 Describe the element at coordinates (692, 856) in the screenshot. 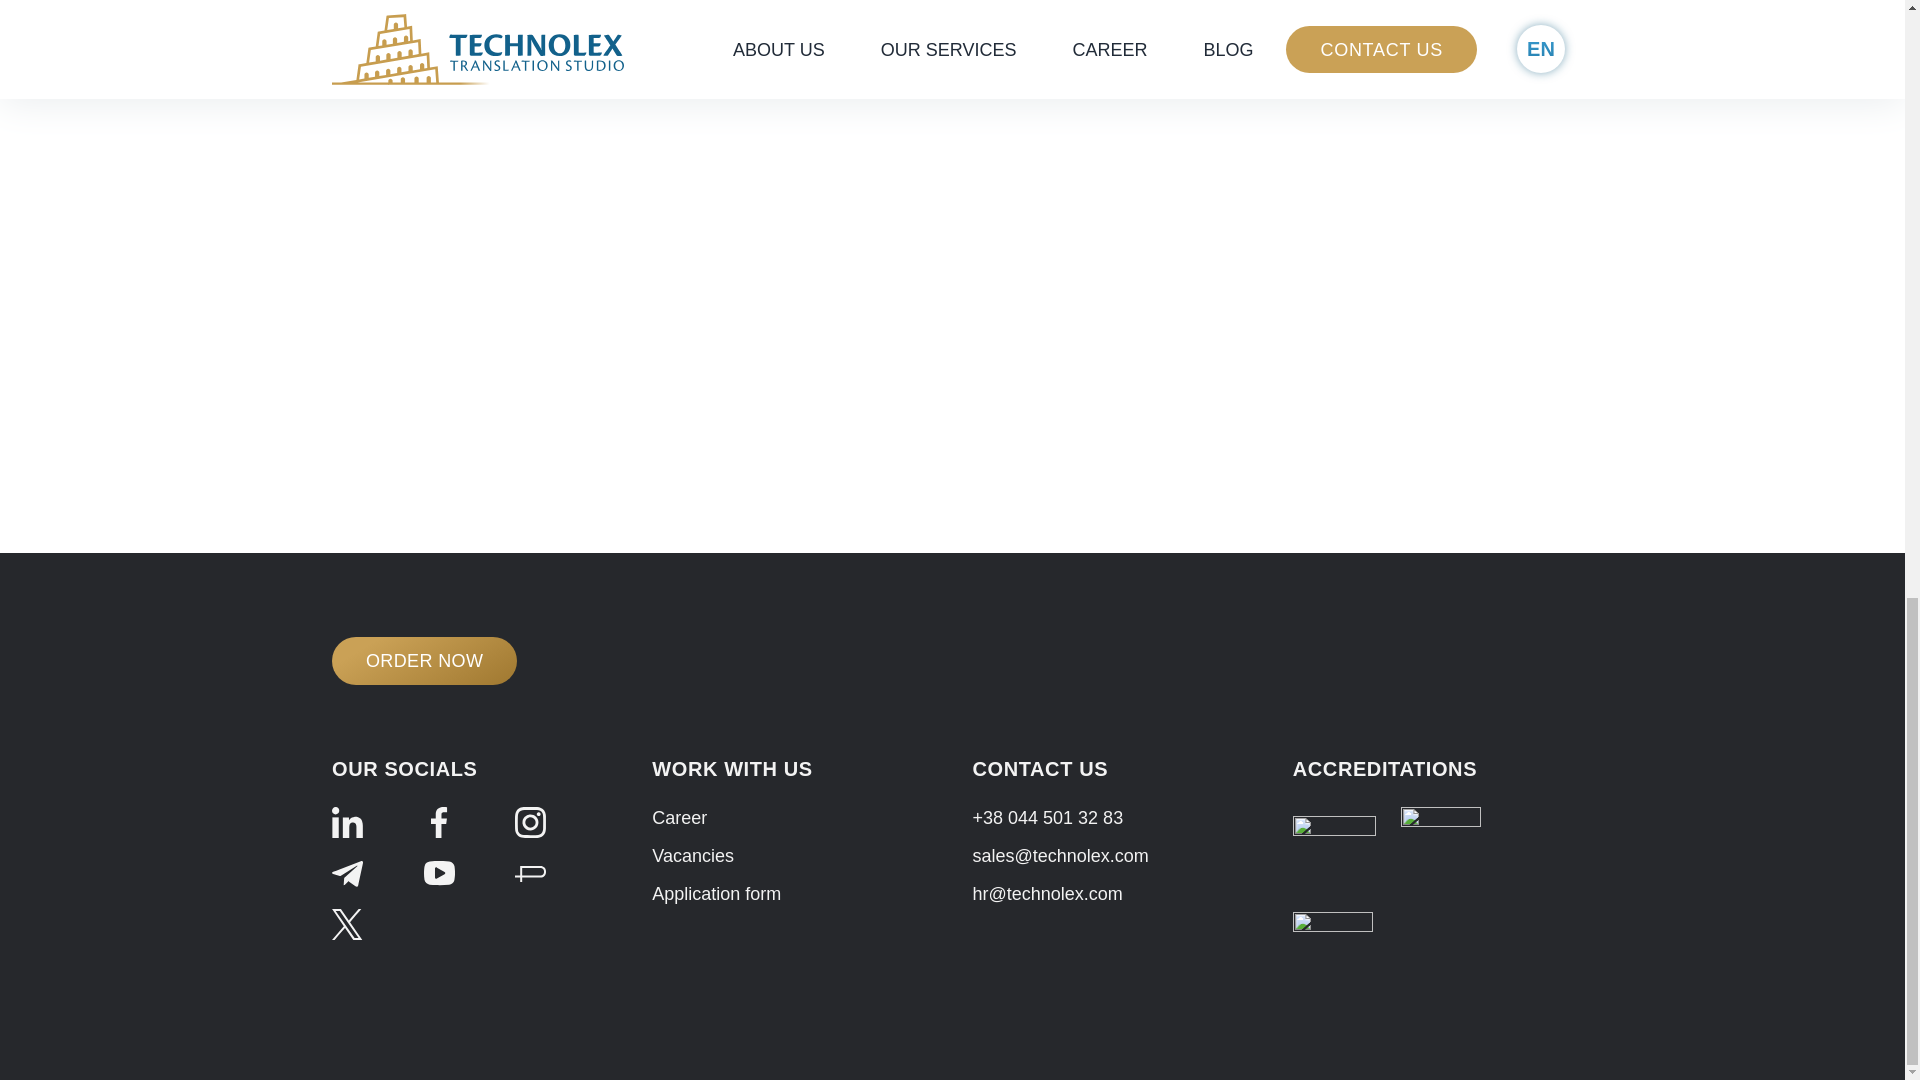

I see `Vacancies` at that location.